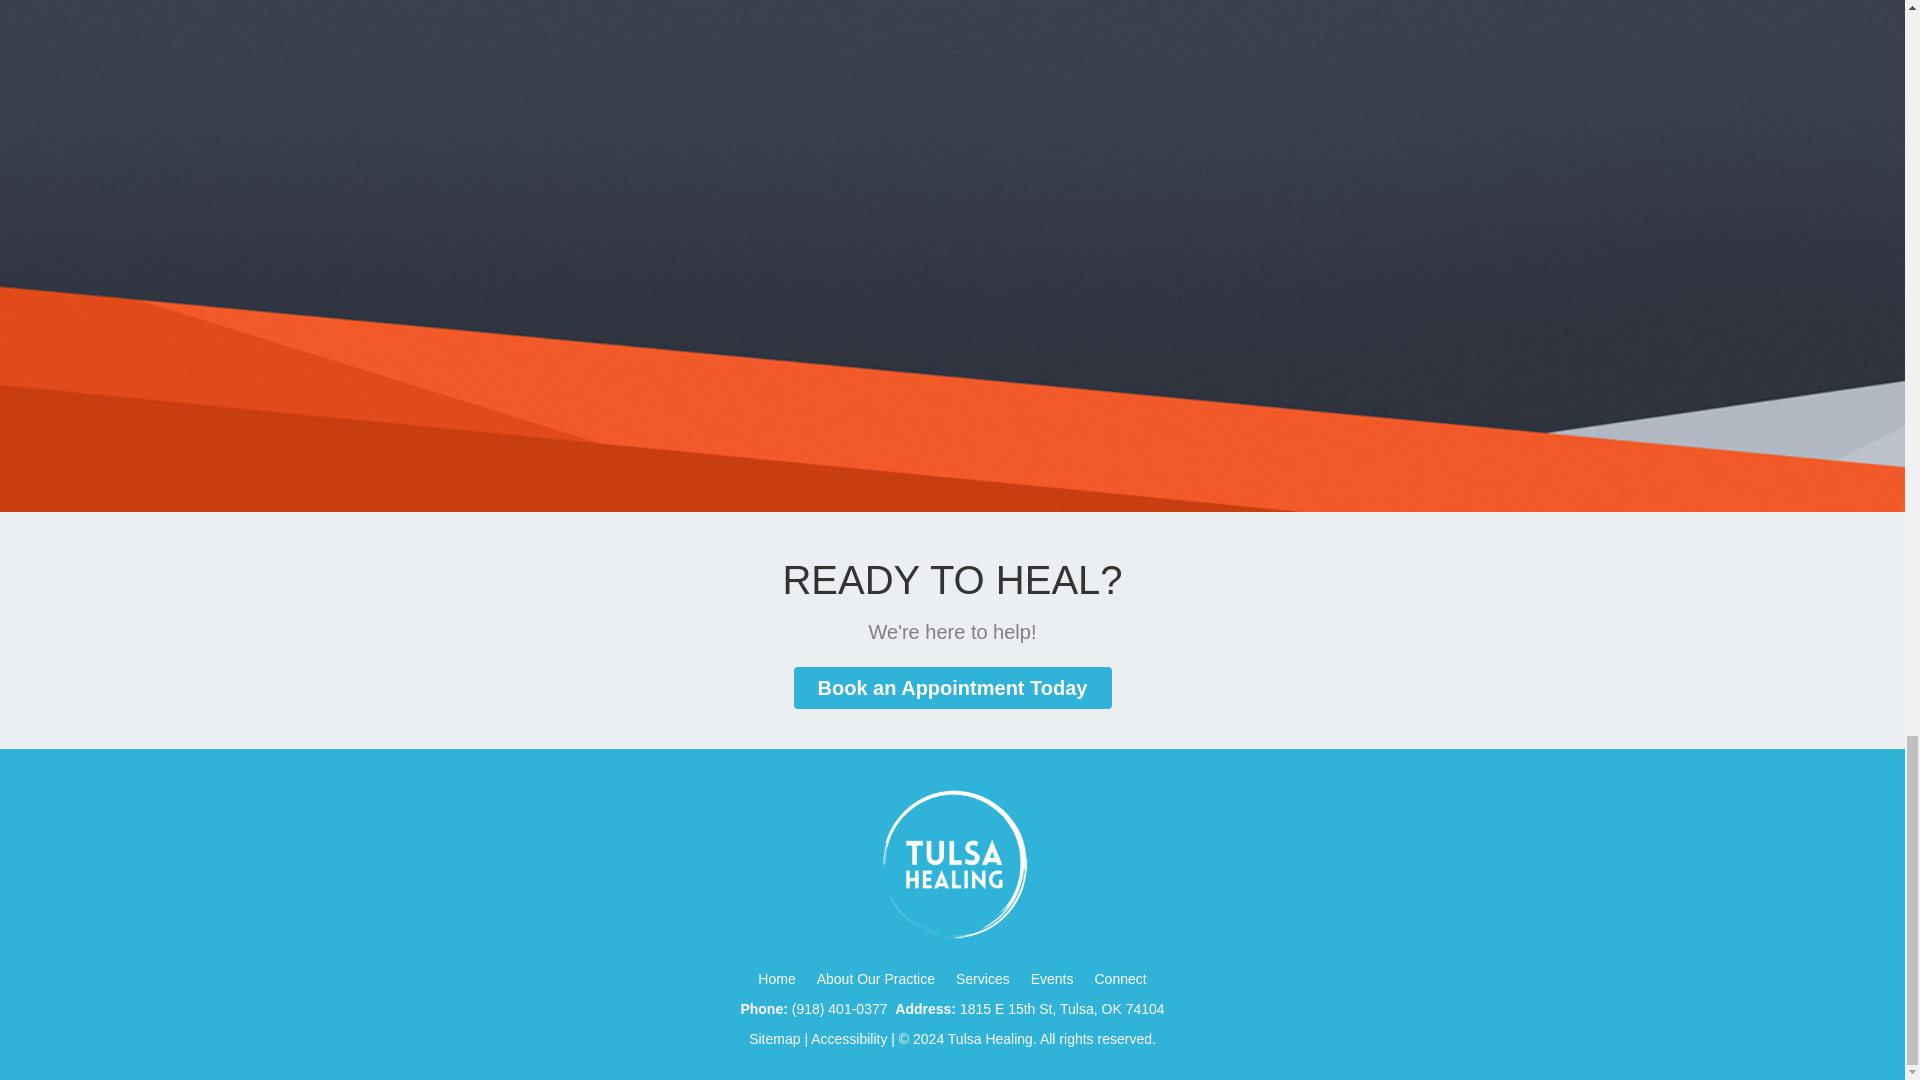  I want to click on Sitemap, so click(774, 1038).